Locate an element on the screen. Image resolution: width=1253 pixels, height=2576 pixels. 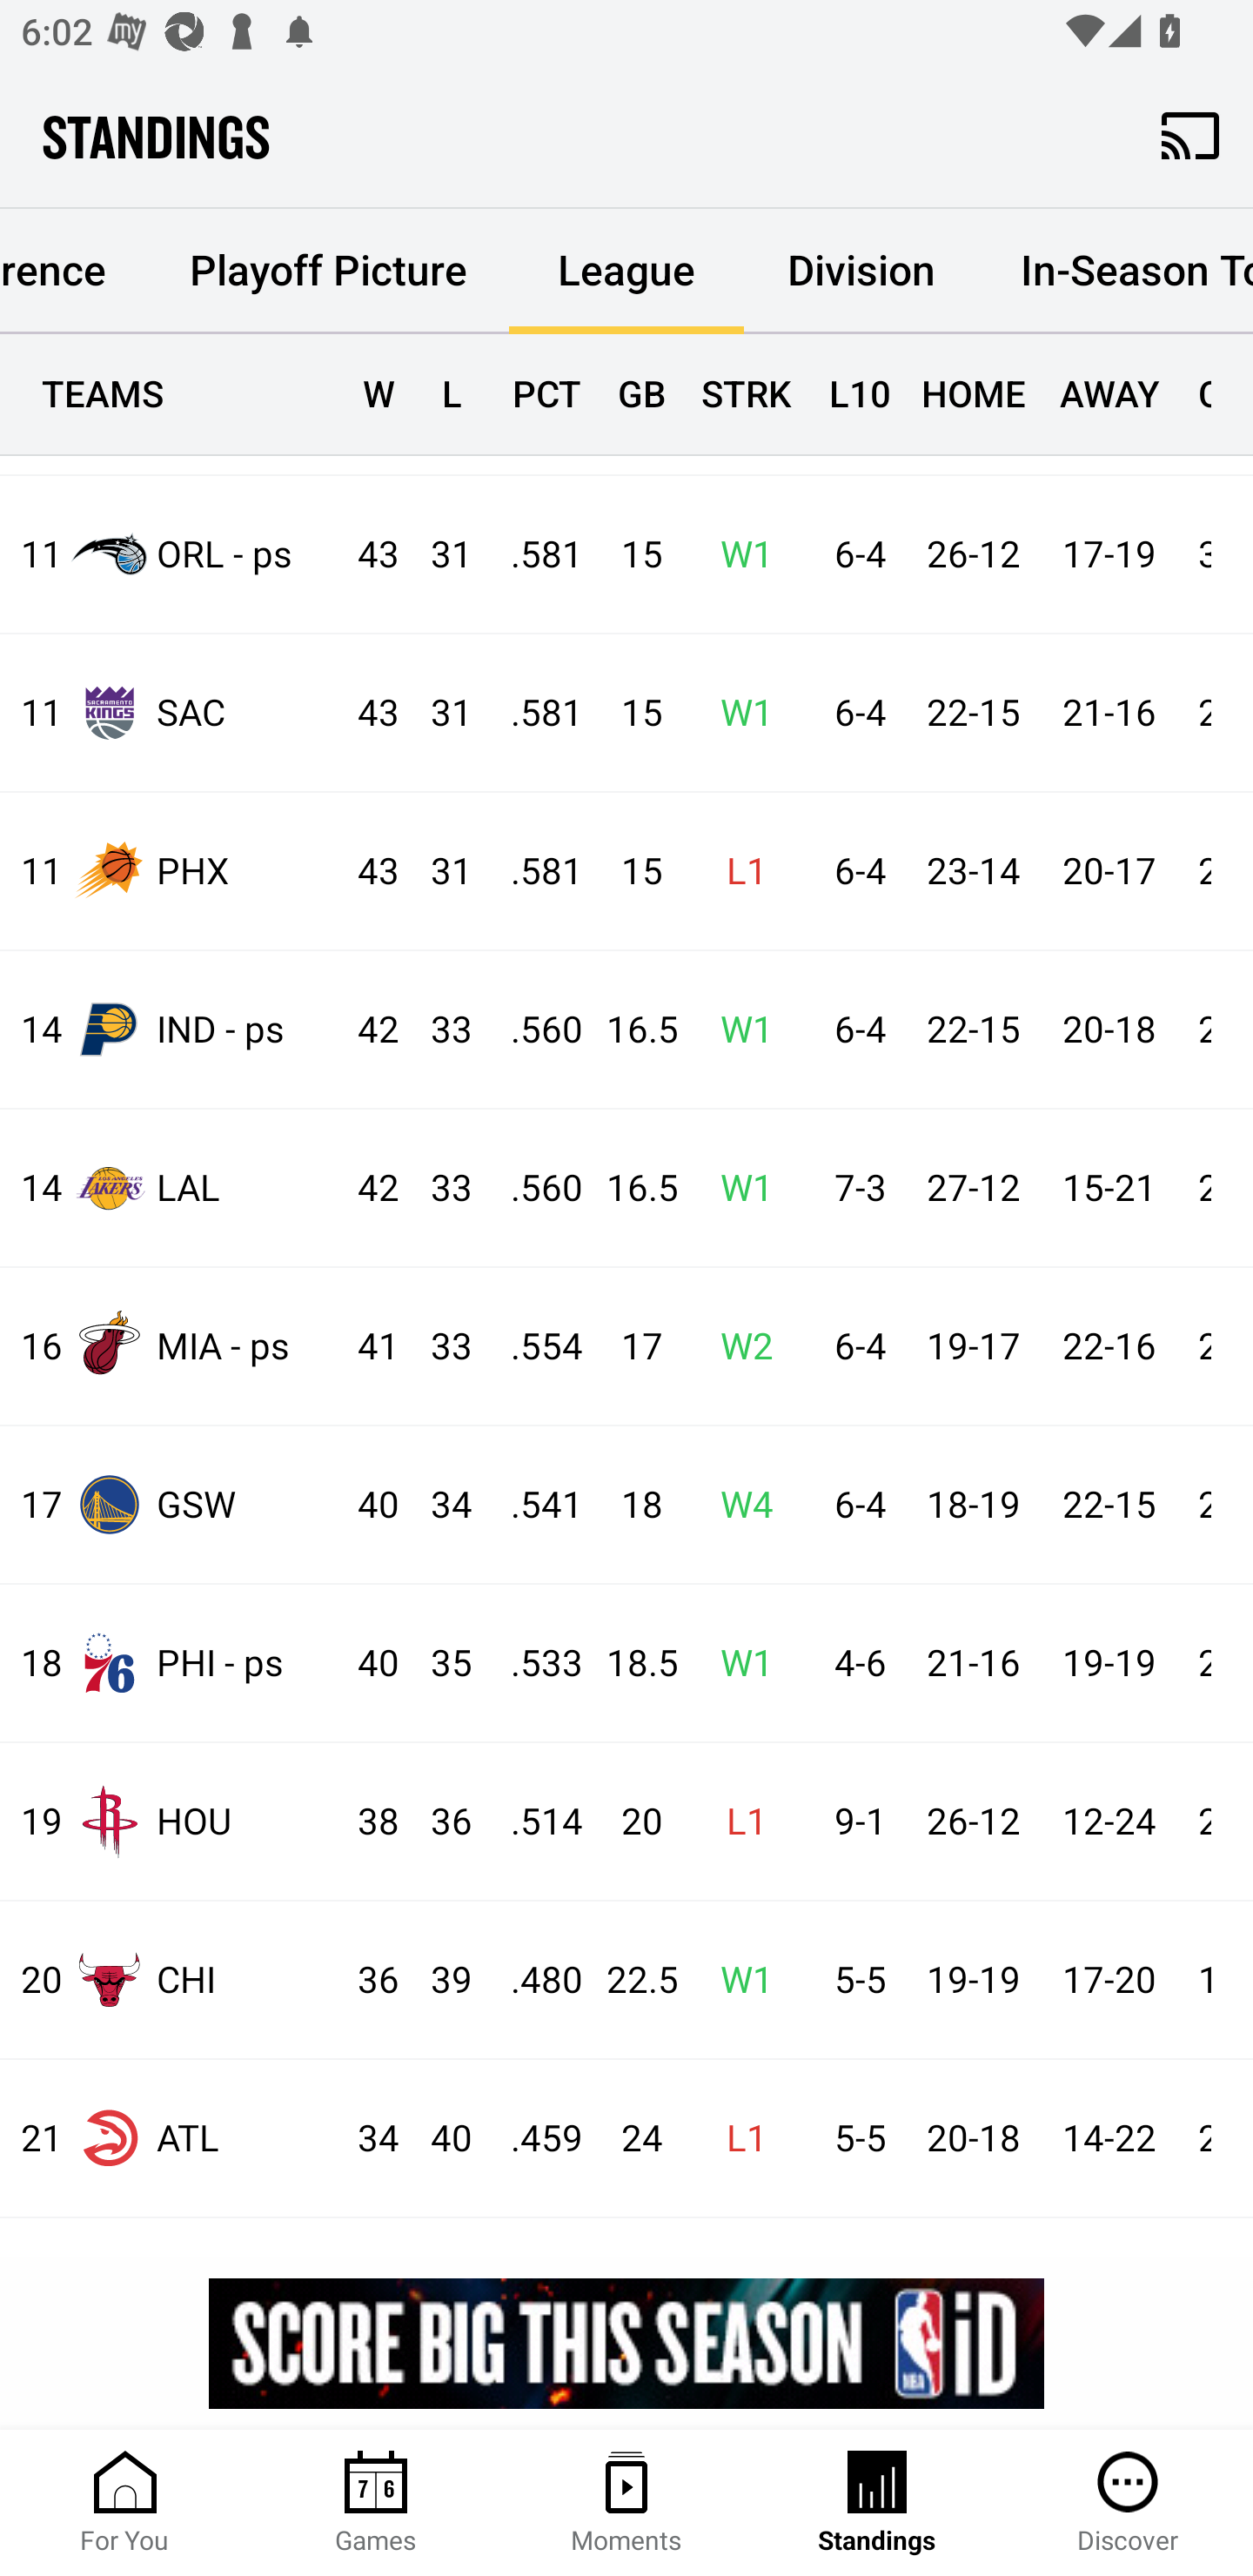
.581 is located at coordinates (532, 555).